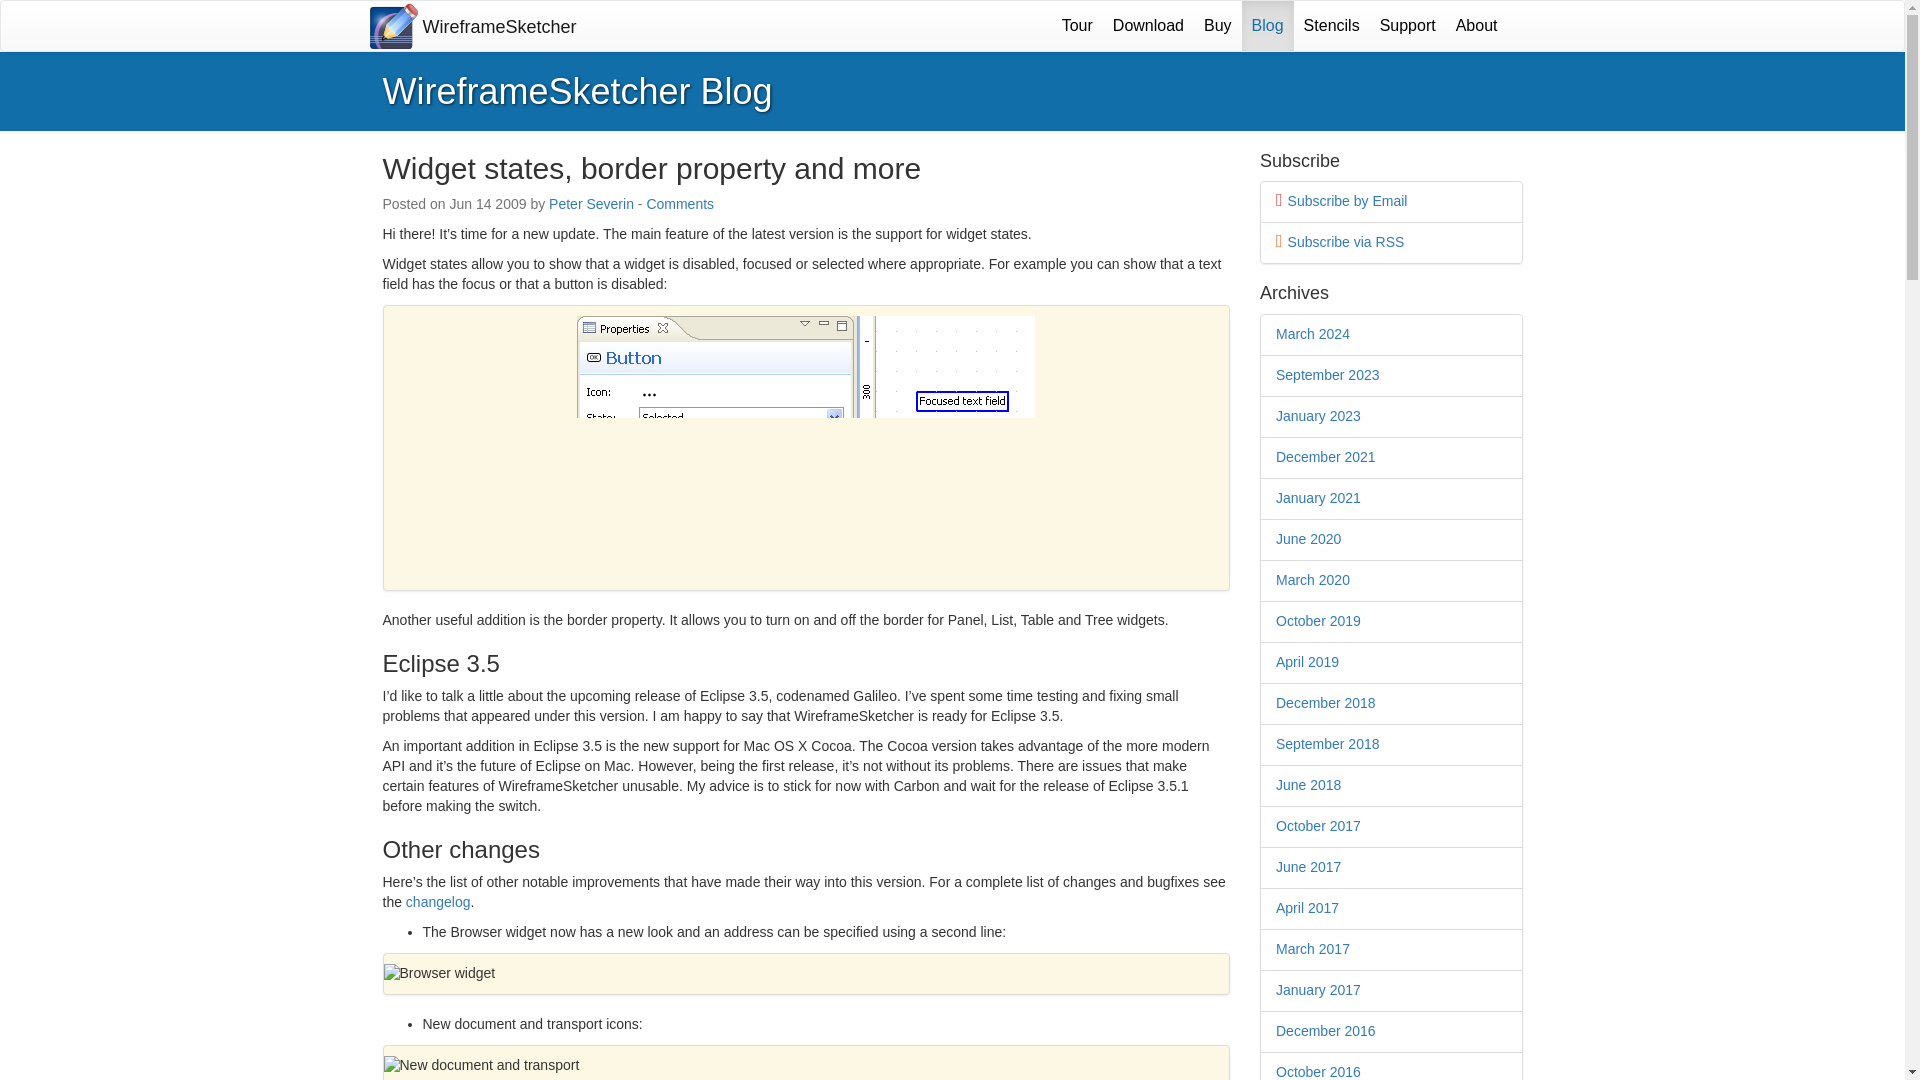 The height and width of the screenshot is (1080, 1920). What do you see at coordinates (1326, 457) in the screenshot?
I see `December 2021` at bounding box center [1326, 457].